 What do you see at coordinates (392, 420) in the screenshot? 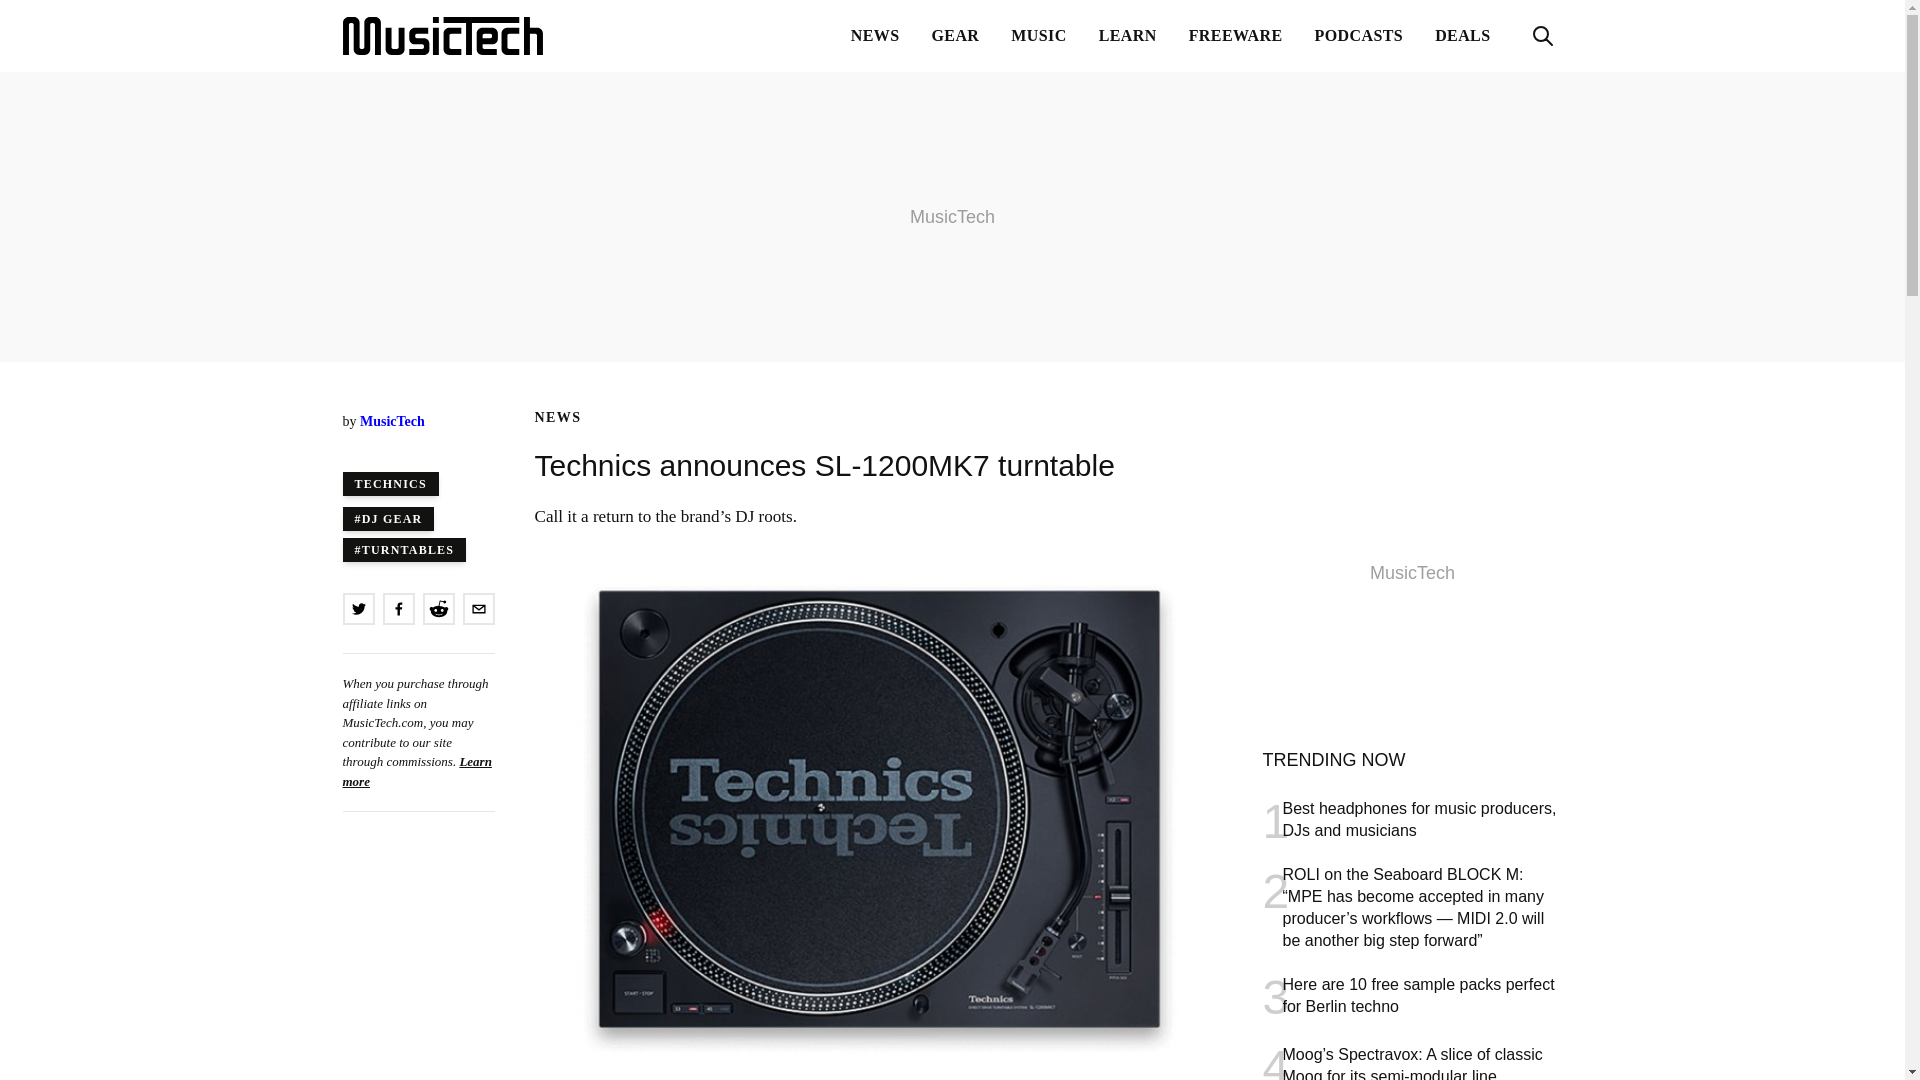
I see `MusicTech` at bounding box center [392, 420].